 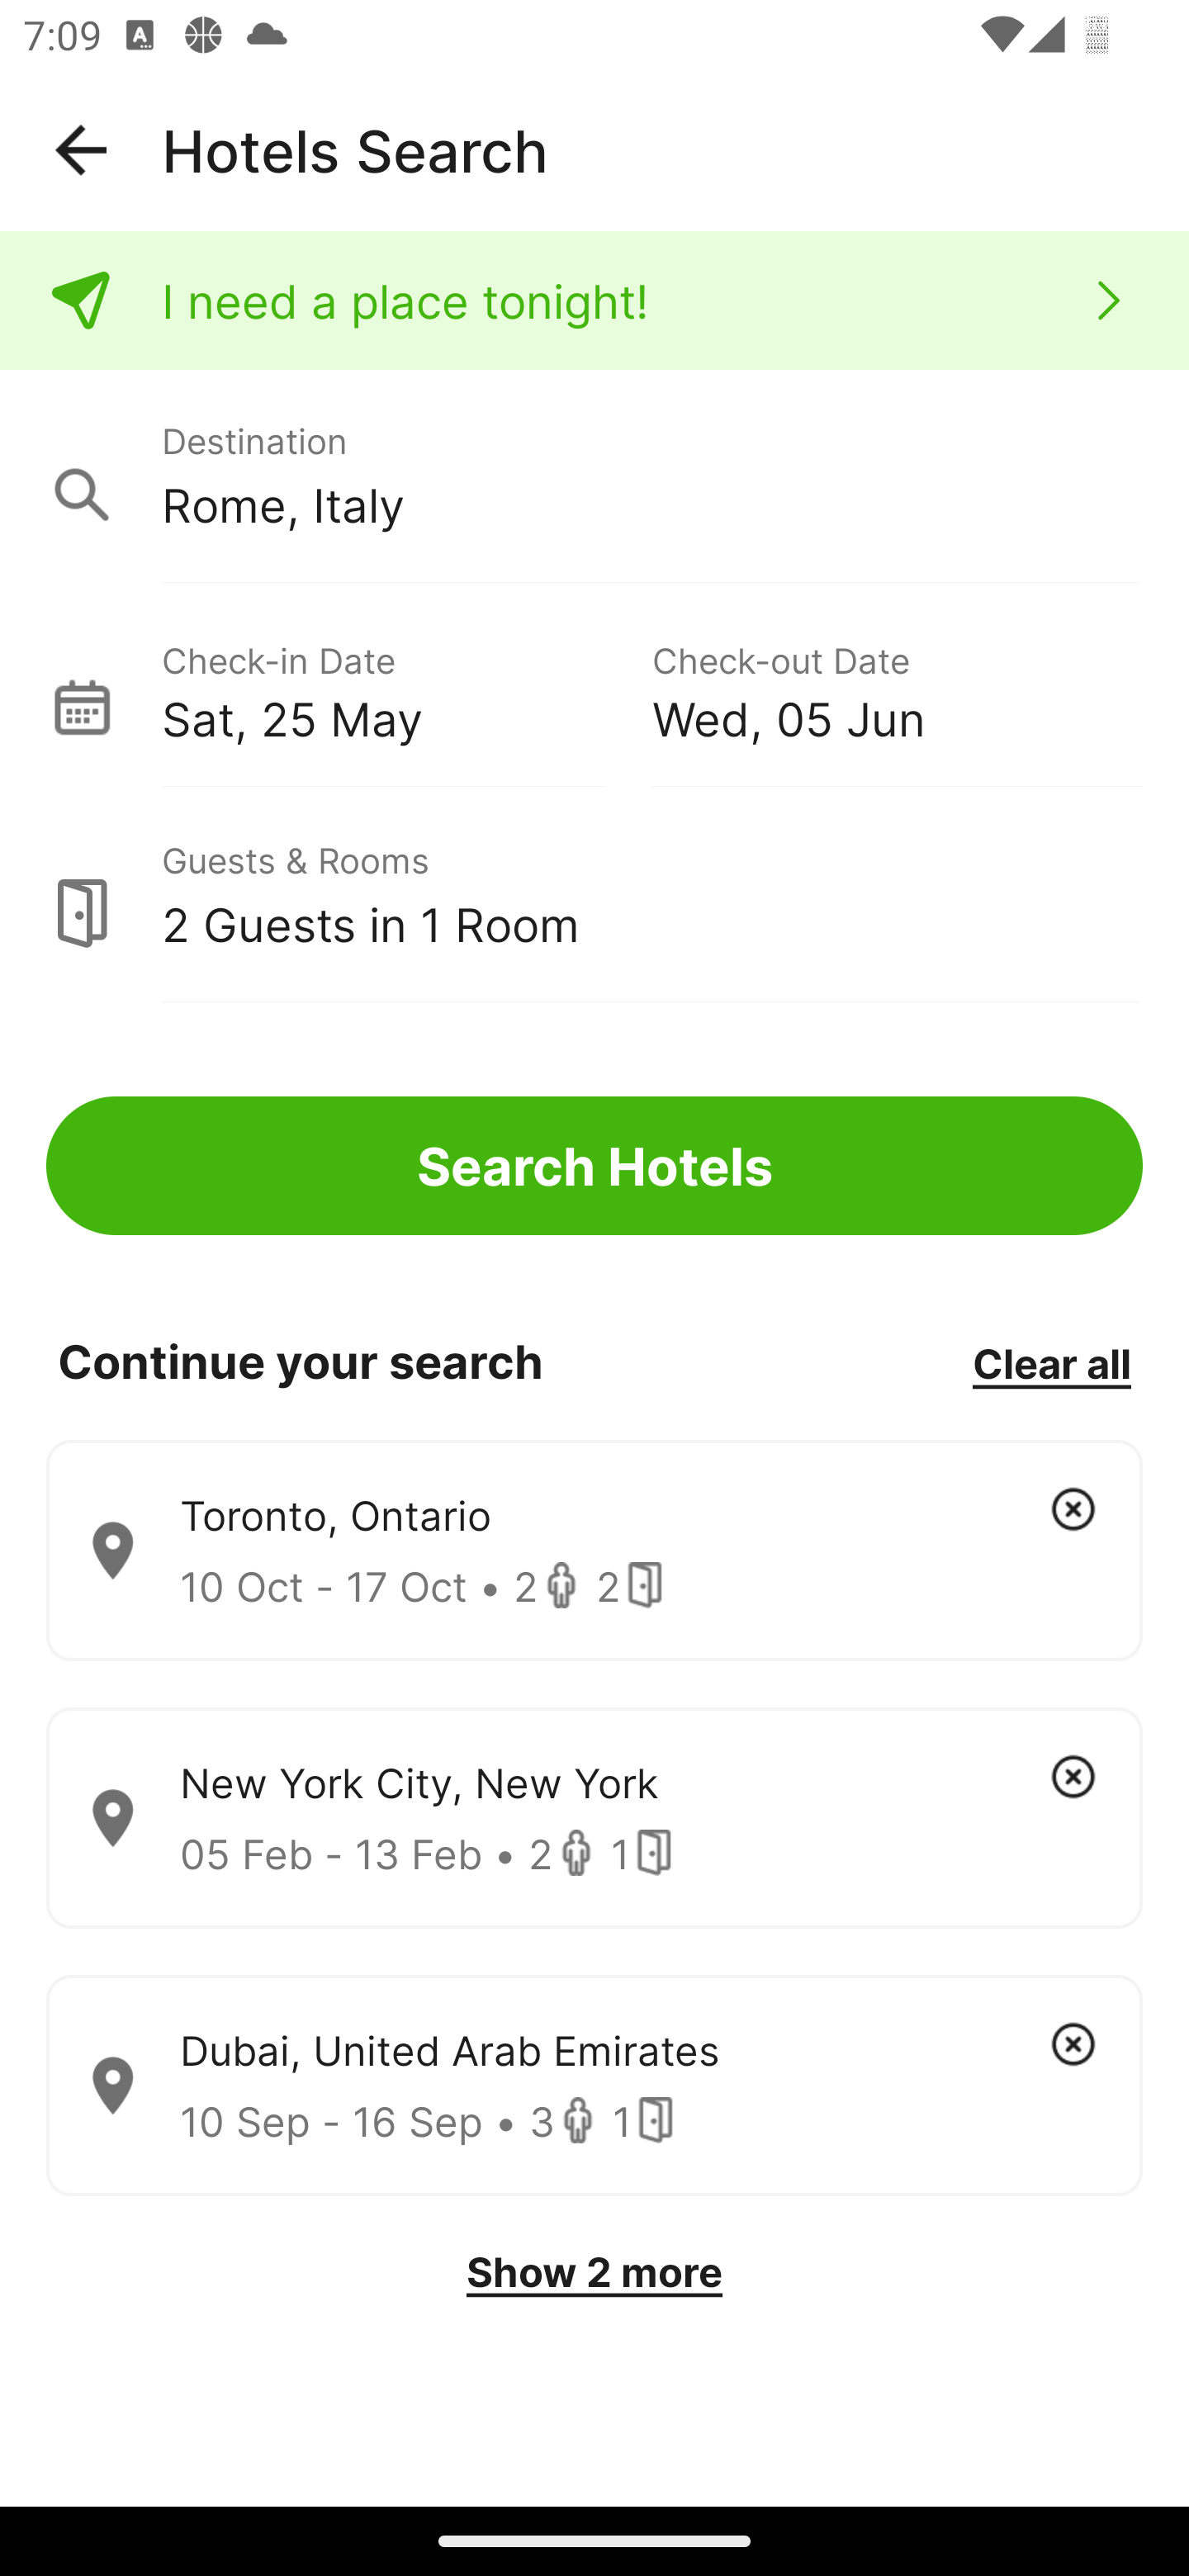 What do you see at coordinates (897, 689) in the screenshot?
I see `Check-out Date Wed, 05 Jun` at bounding box center [897, 689].